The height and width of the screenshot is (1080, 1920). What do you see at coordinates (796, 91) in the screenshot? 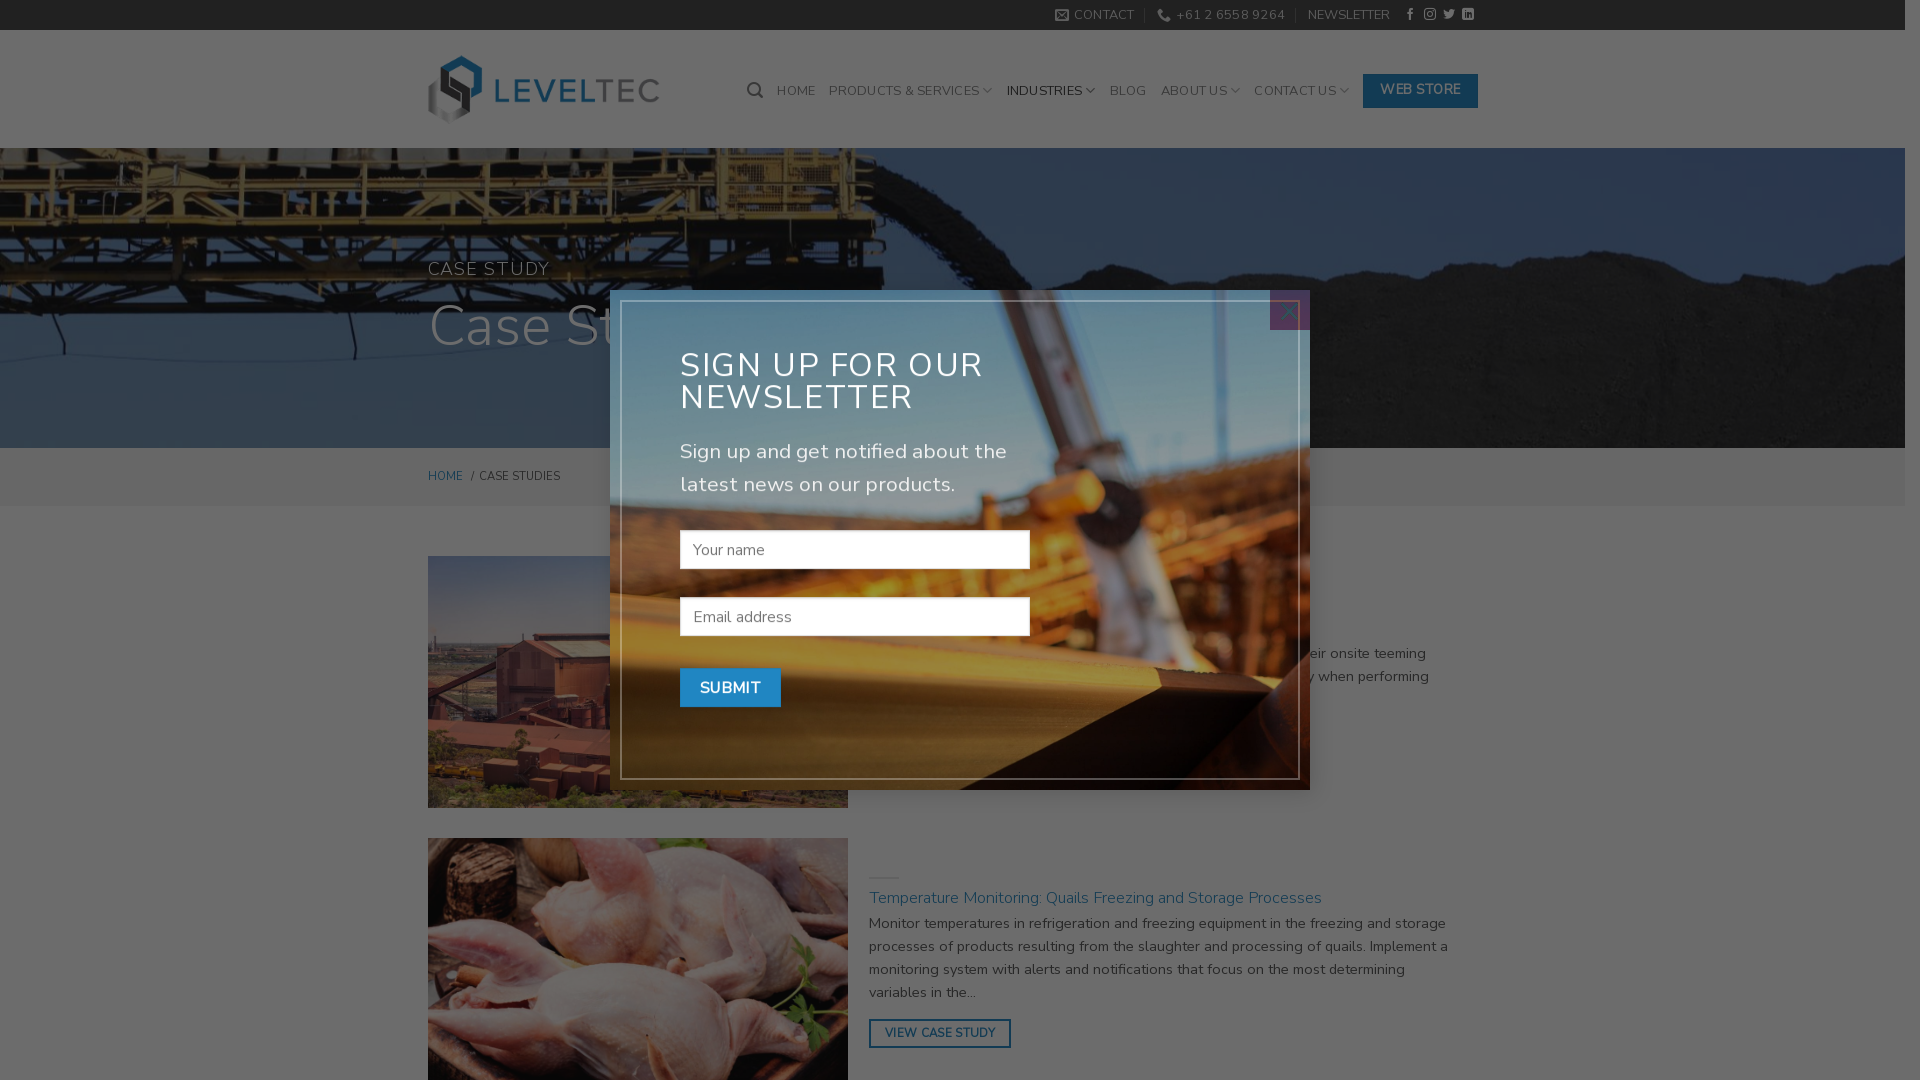
I see `HOME` at bounding box center [796, 91].